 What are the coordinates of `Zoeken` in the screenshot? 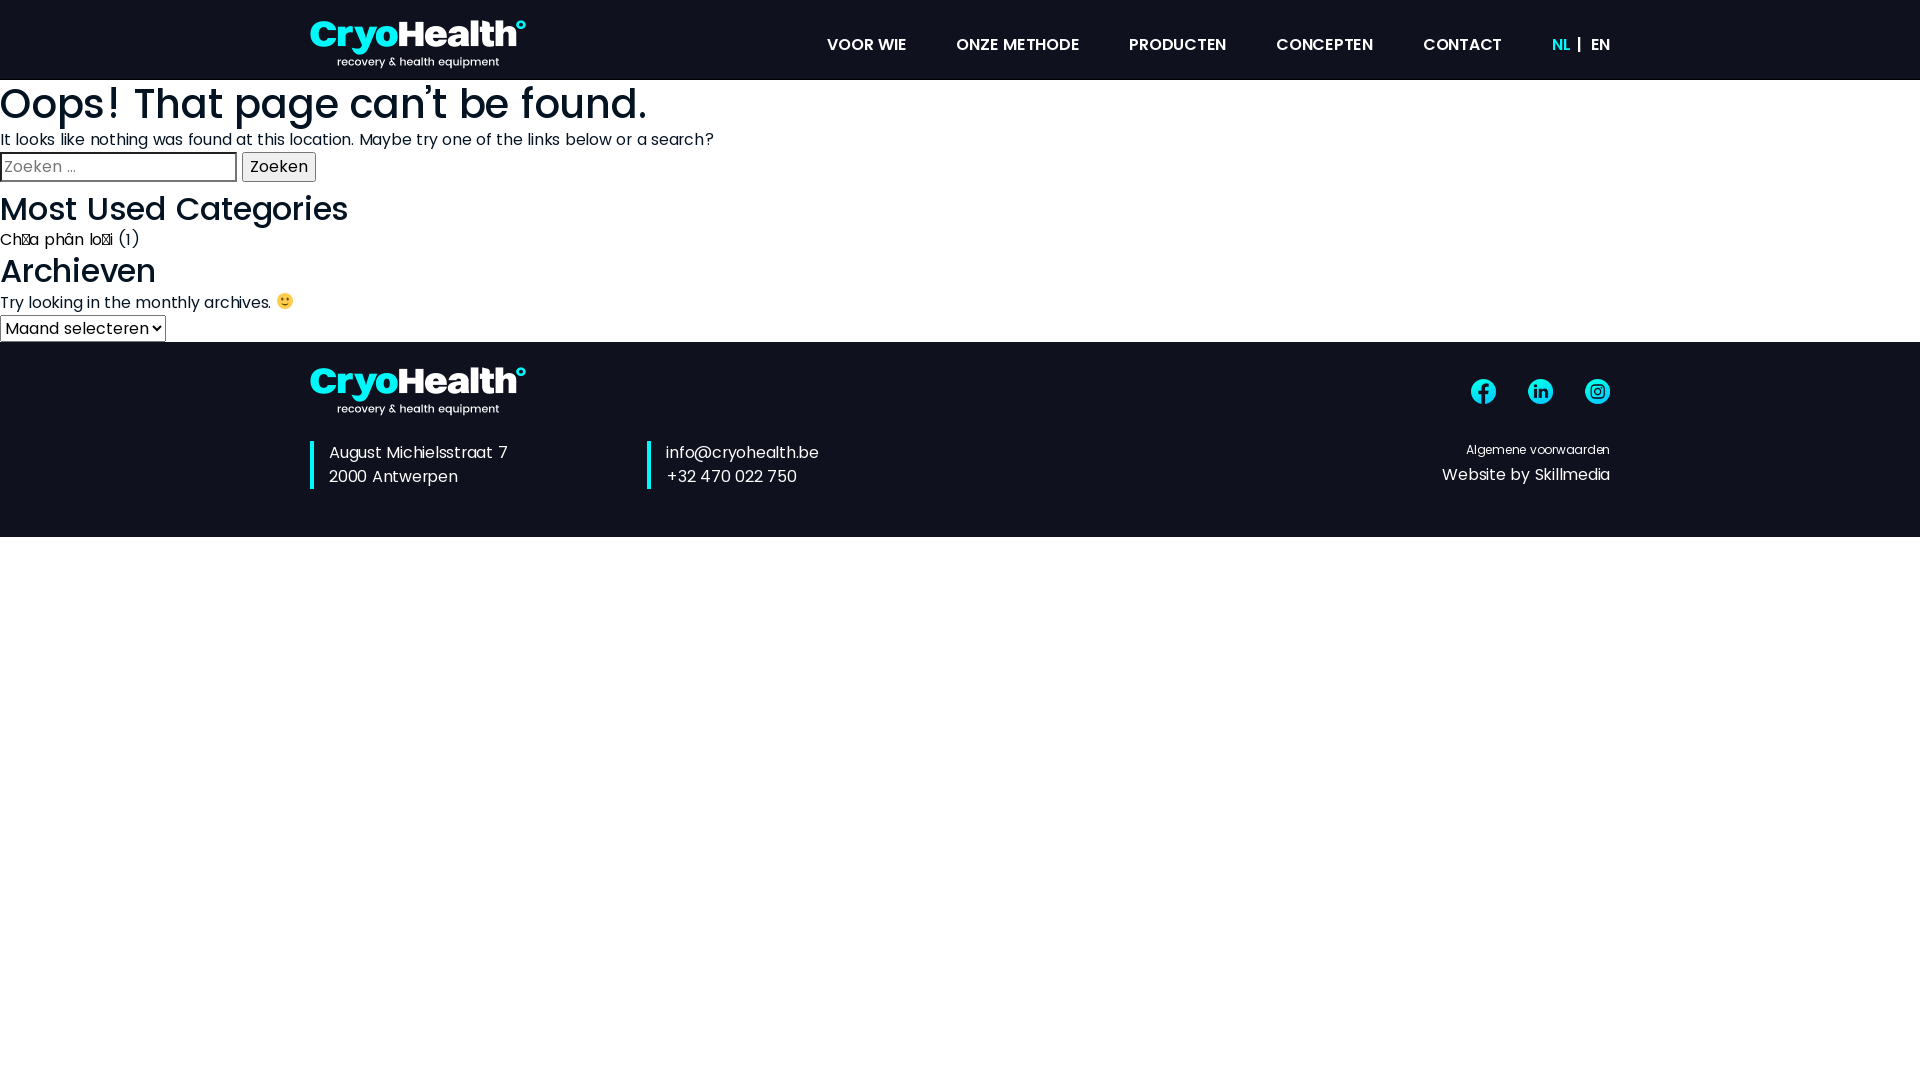 It's located at (279, 167).